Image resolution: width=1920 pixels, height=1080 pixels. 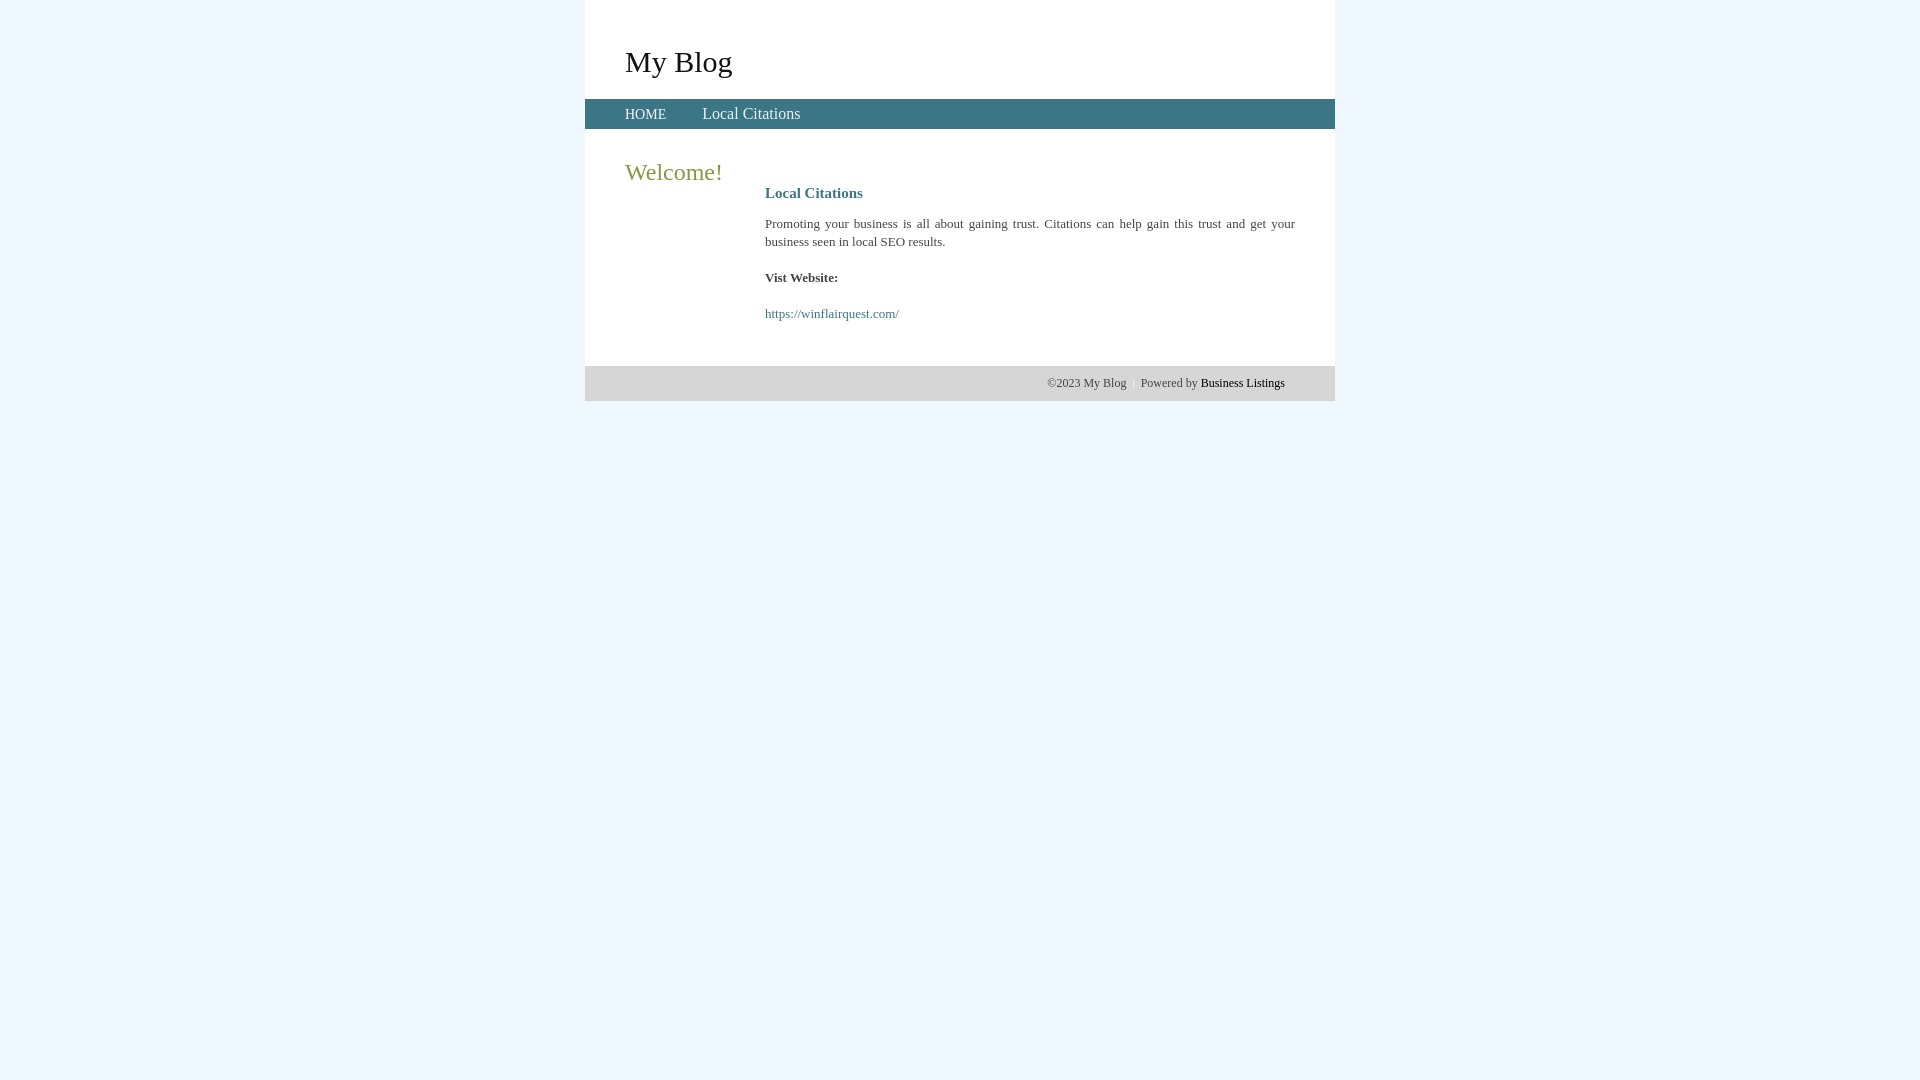 I want to click on Business Listings, so click(x=1243, y=383).